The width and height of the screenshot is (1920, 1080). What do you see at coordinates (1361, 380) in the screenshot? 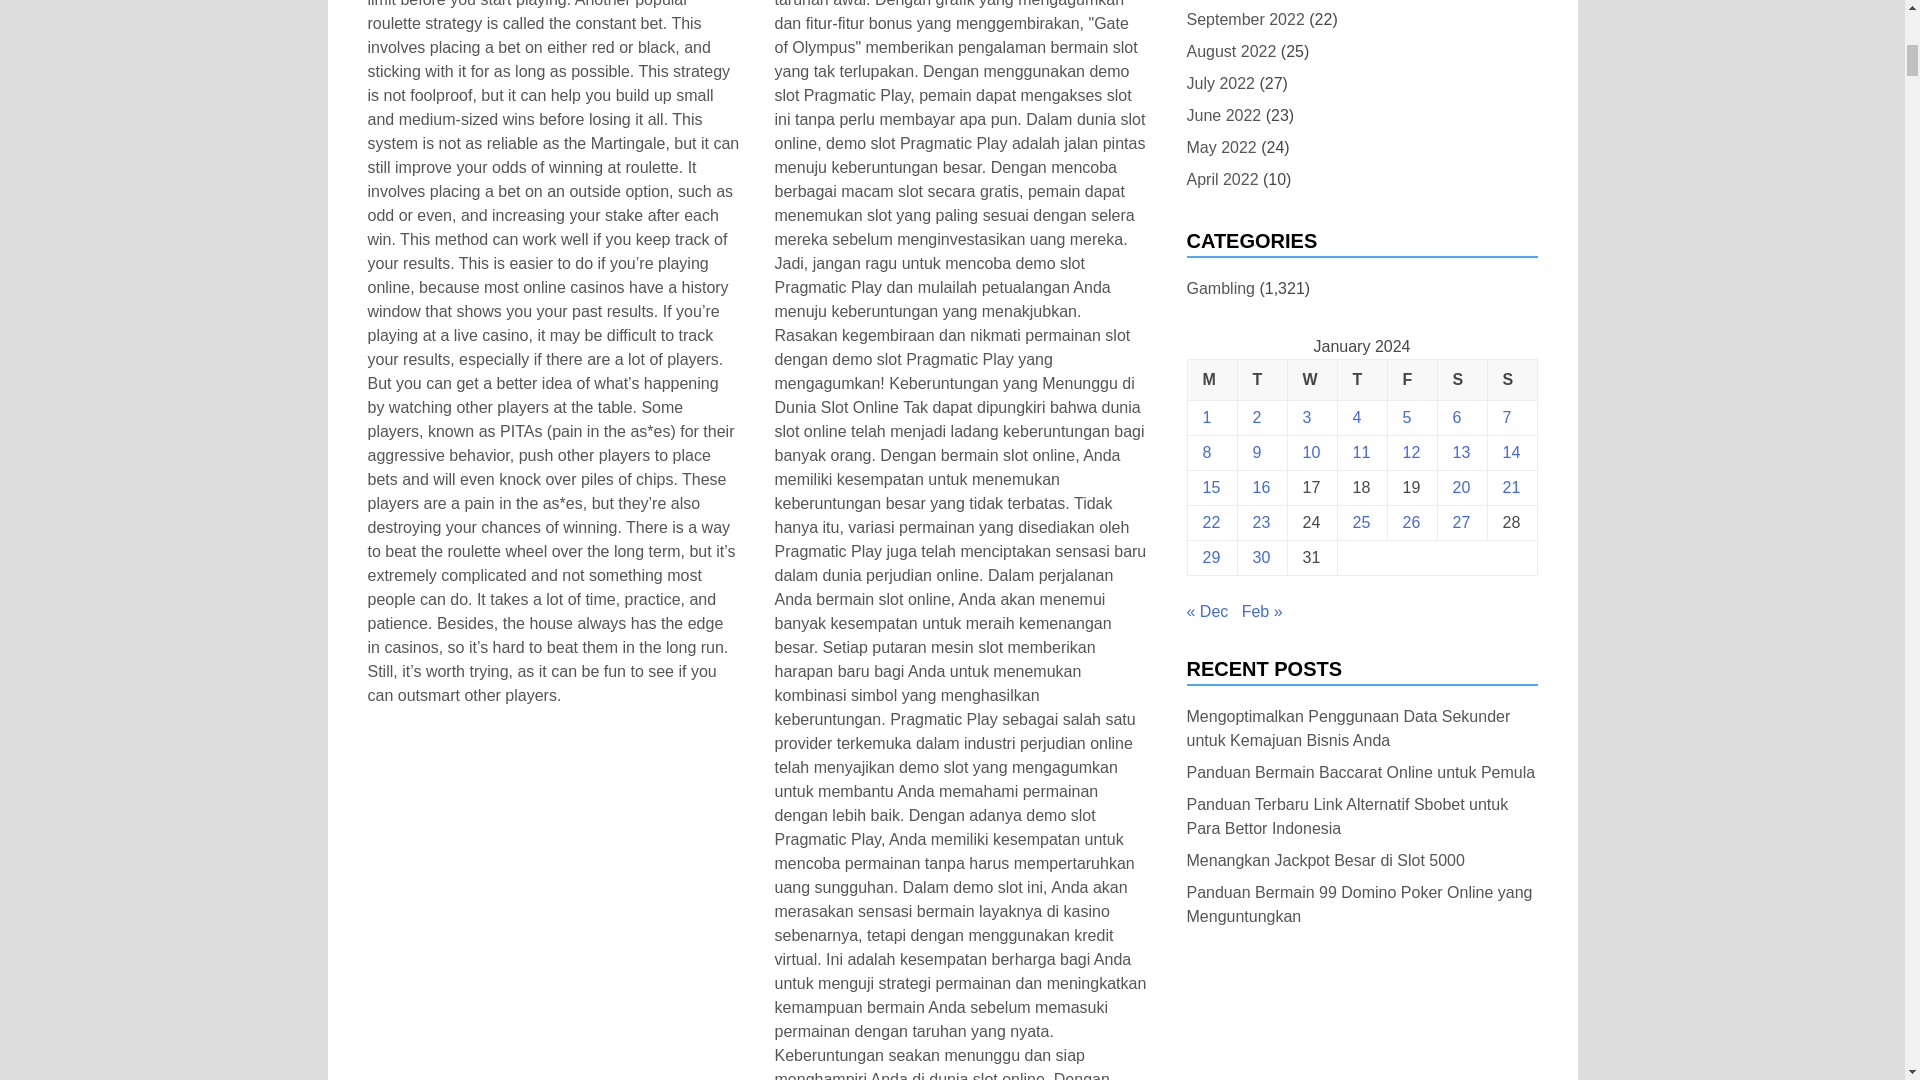
I see `Thursday` at bounding box center [1361, 380].